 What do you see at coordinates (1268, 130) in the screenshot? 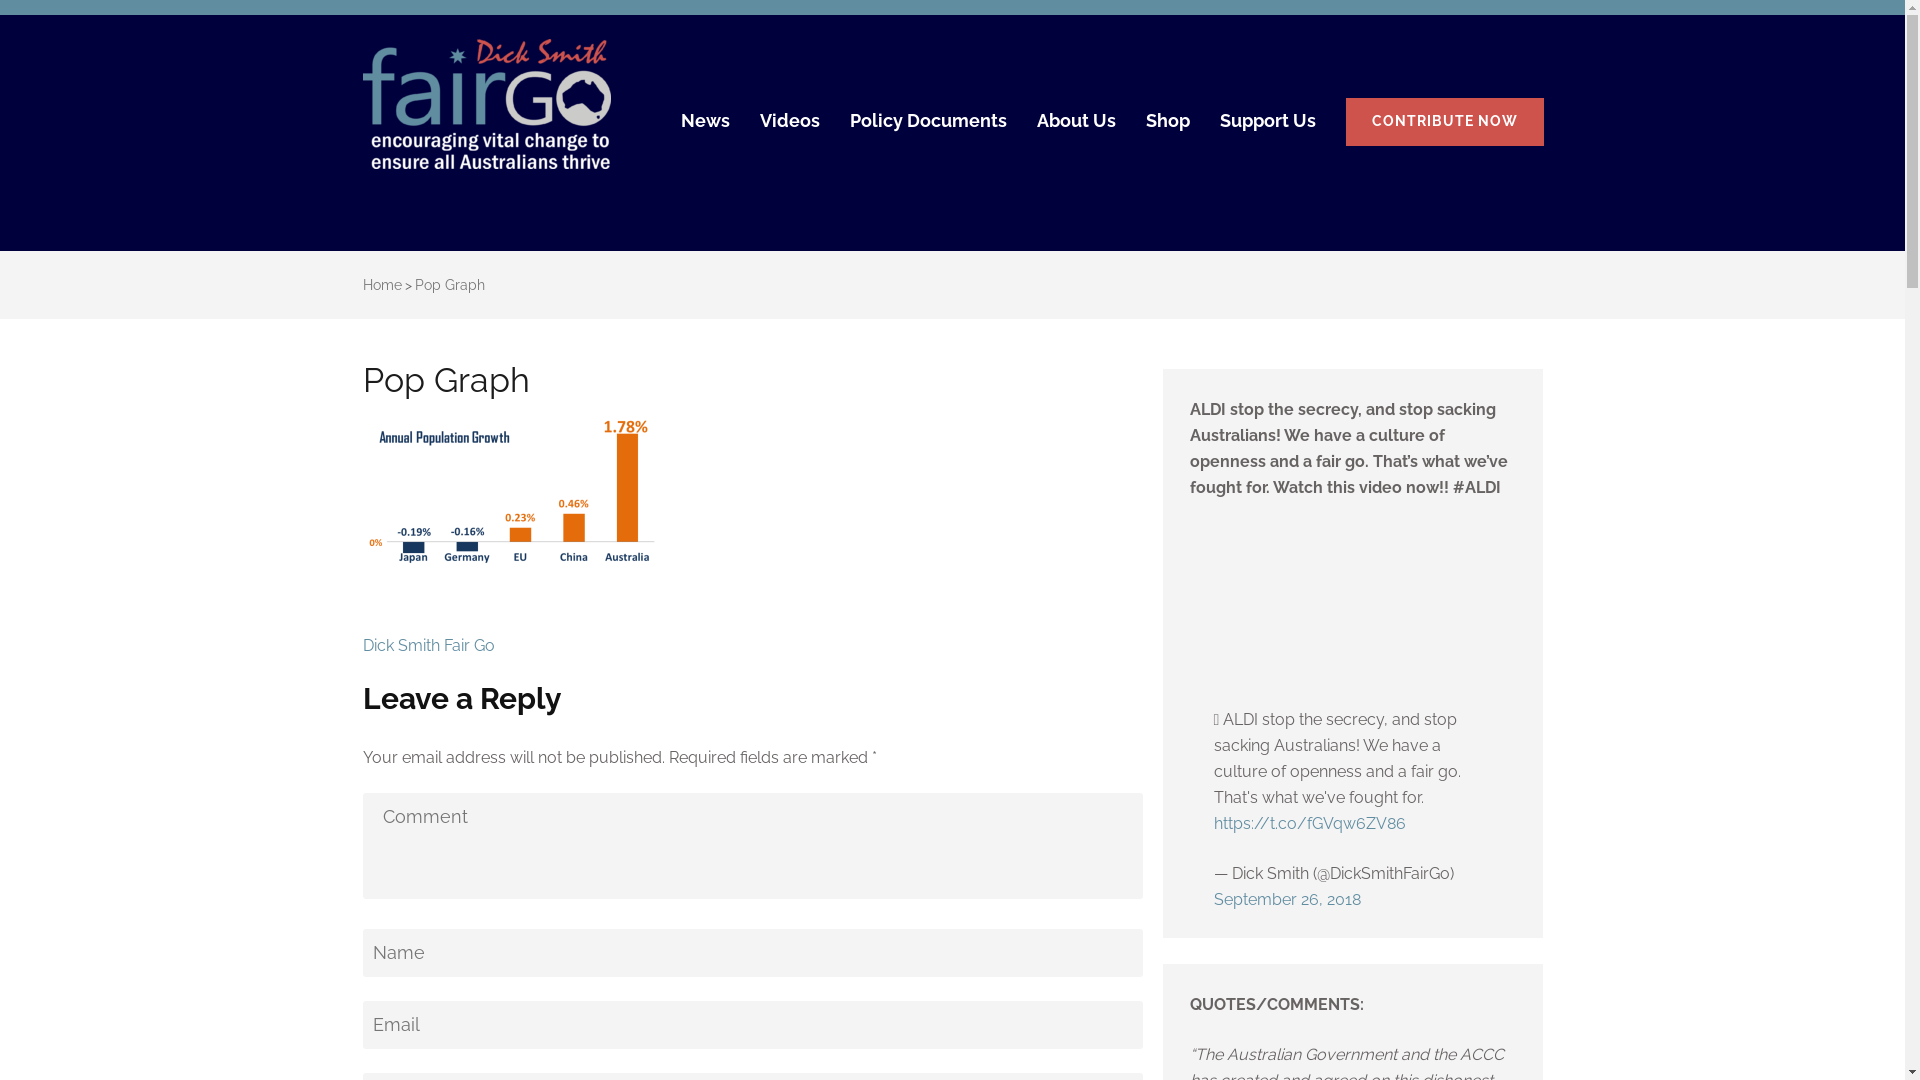
I see `Support Us` at bounding box center [1268, 130].